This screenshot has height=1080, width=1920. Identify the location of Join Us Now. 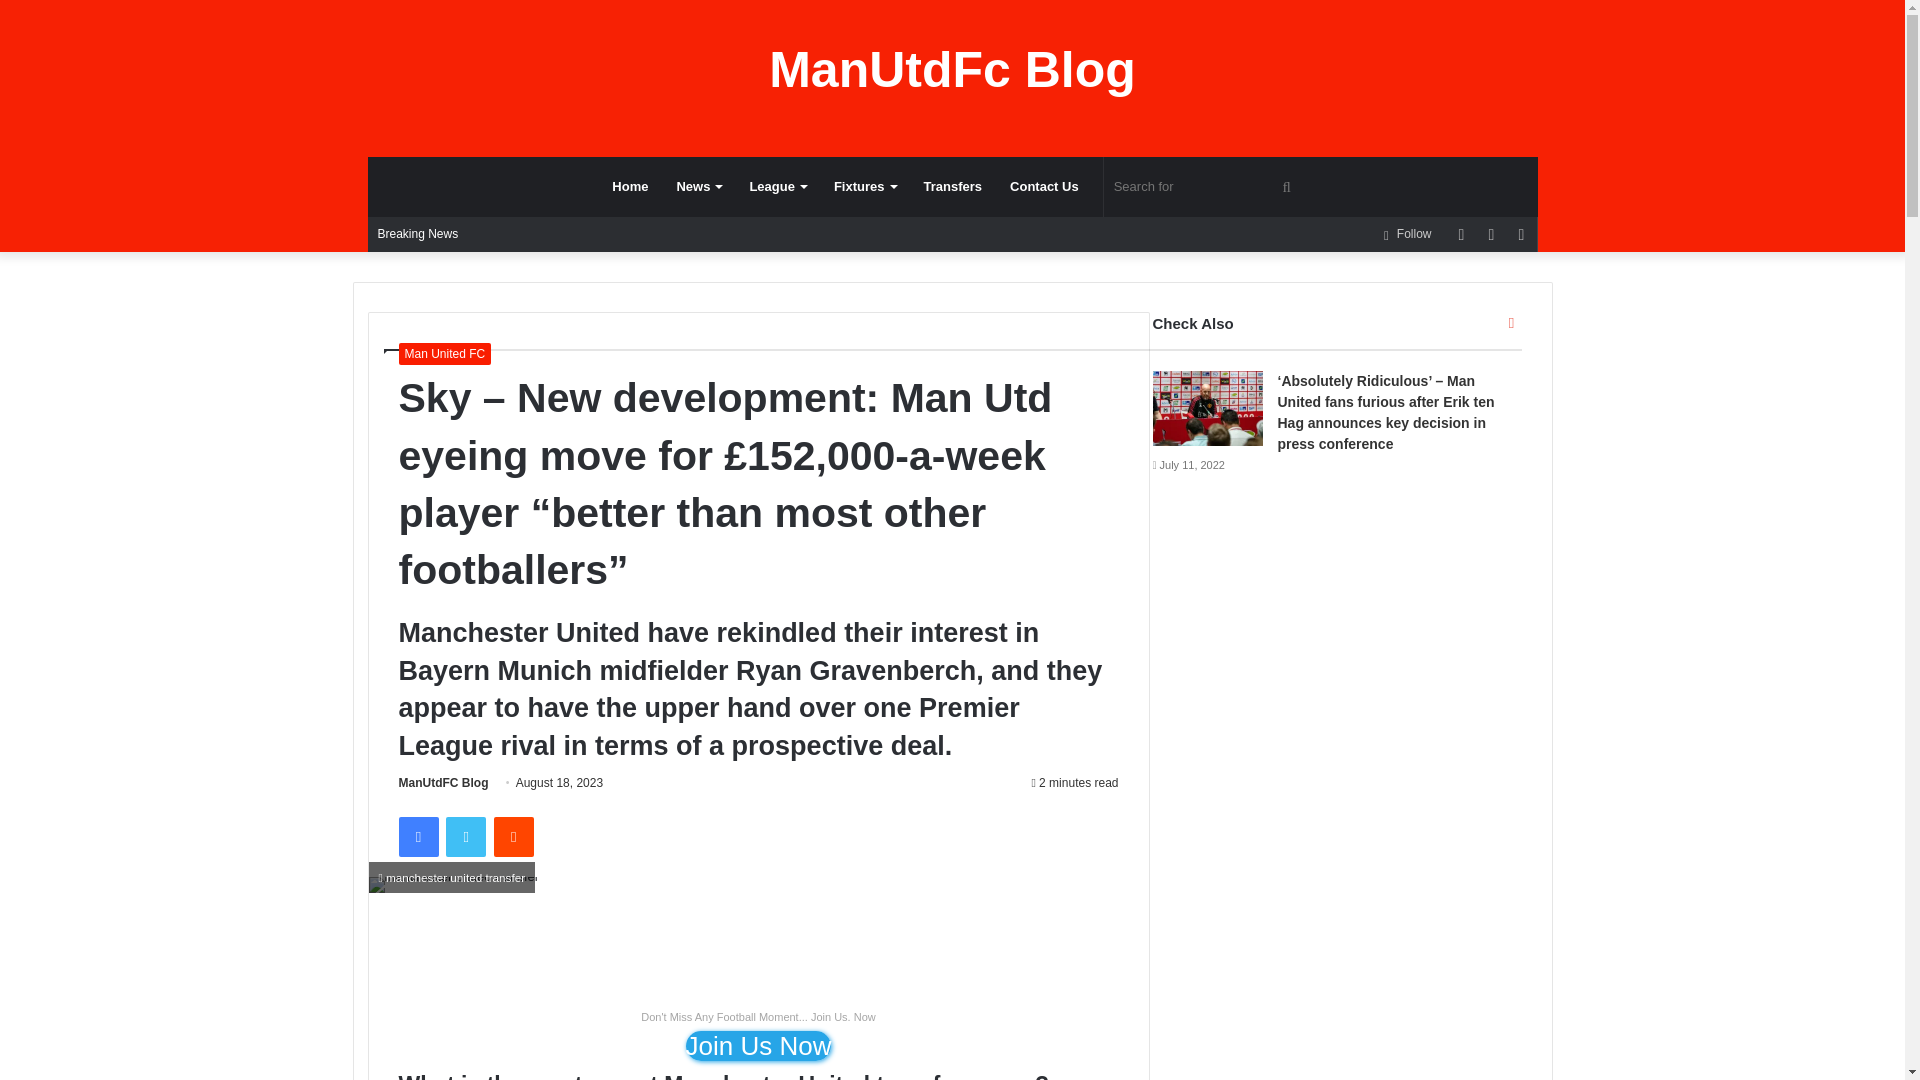
(758, 1046).